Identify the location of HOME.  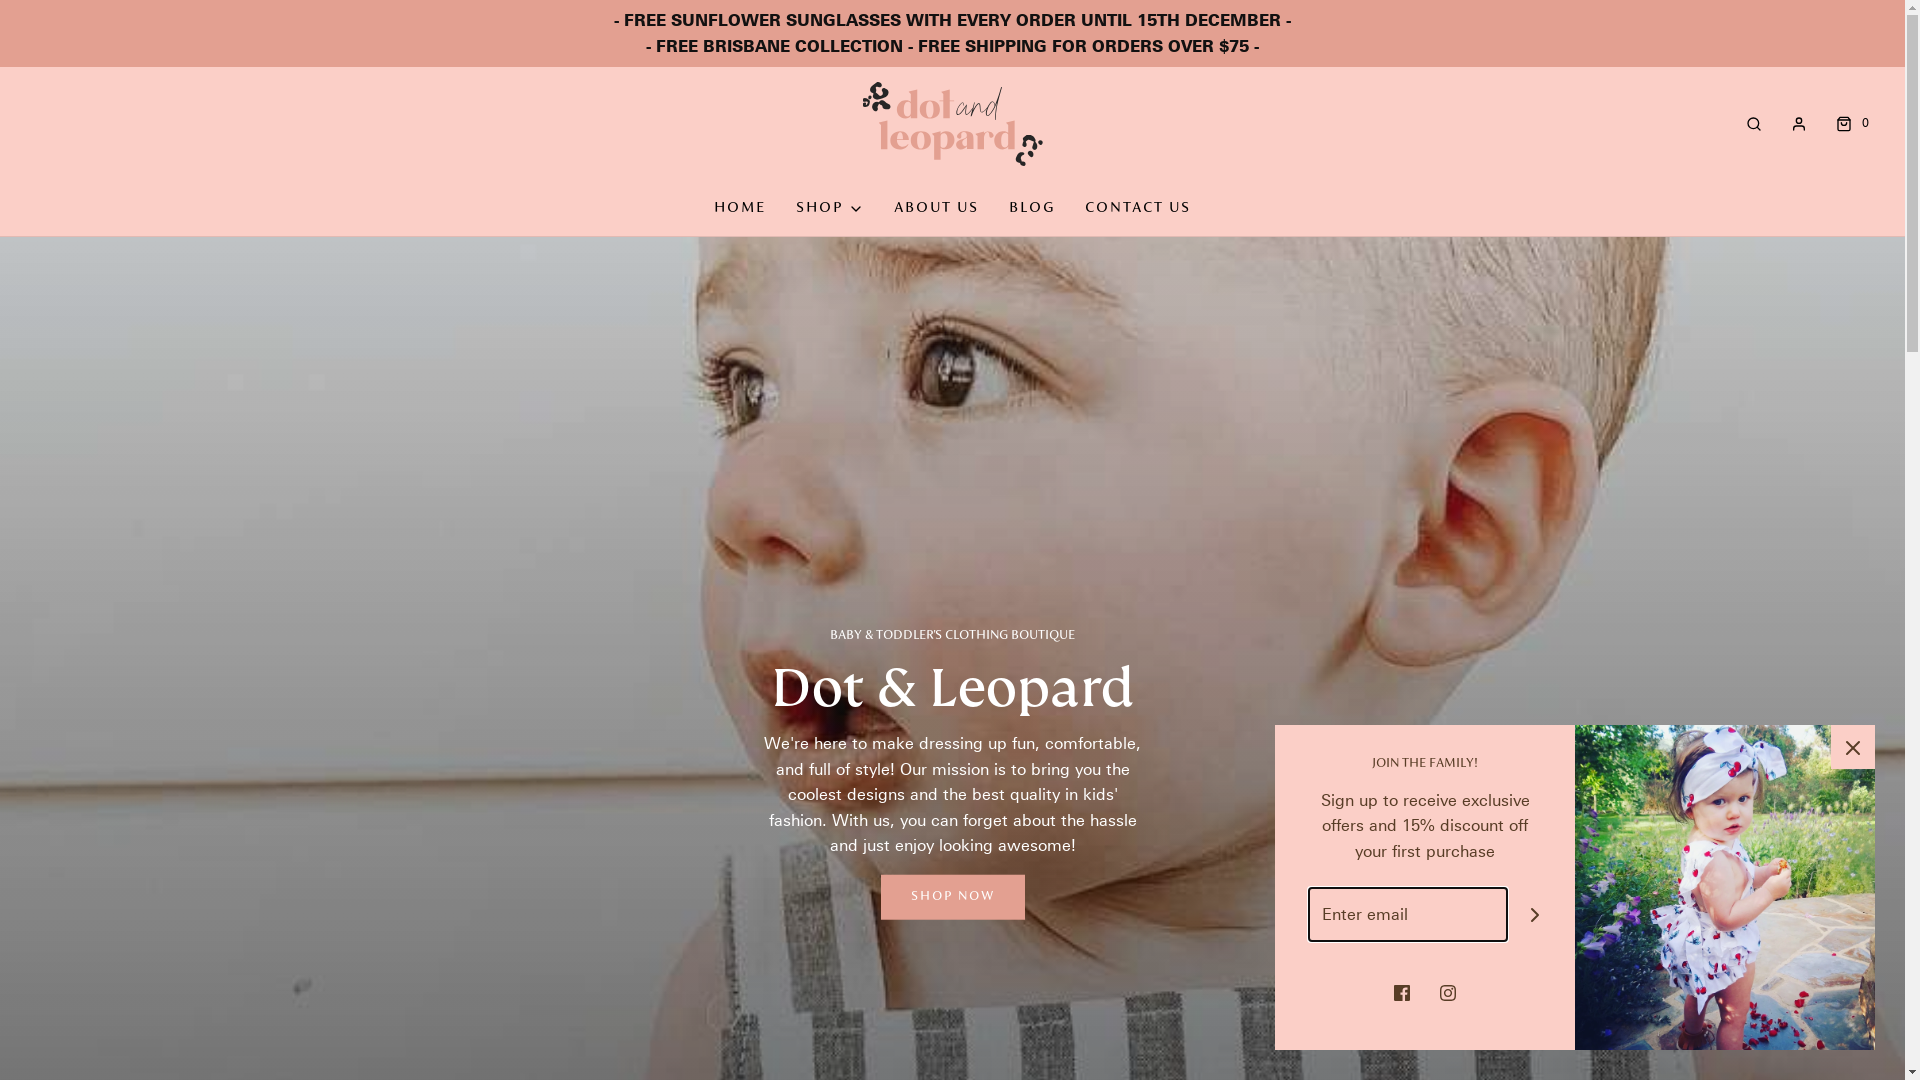
(740, 209).